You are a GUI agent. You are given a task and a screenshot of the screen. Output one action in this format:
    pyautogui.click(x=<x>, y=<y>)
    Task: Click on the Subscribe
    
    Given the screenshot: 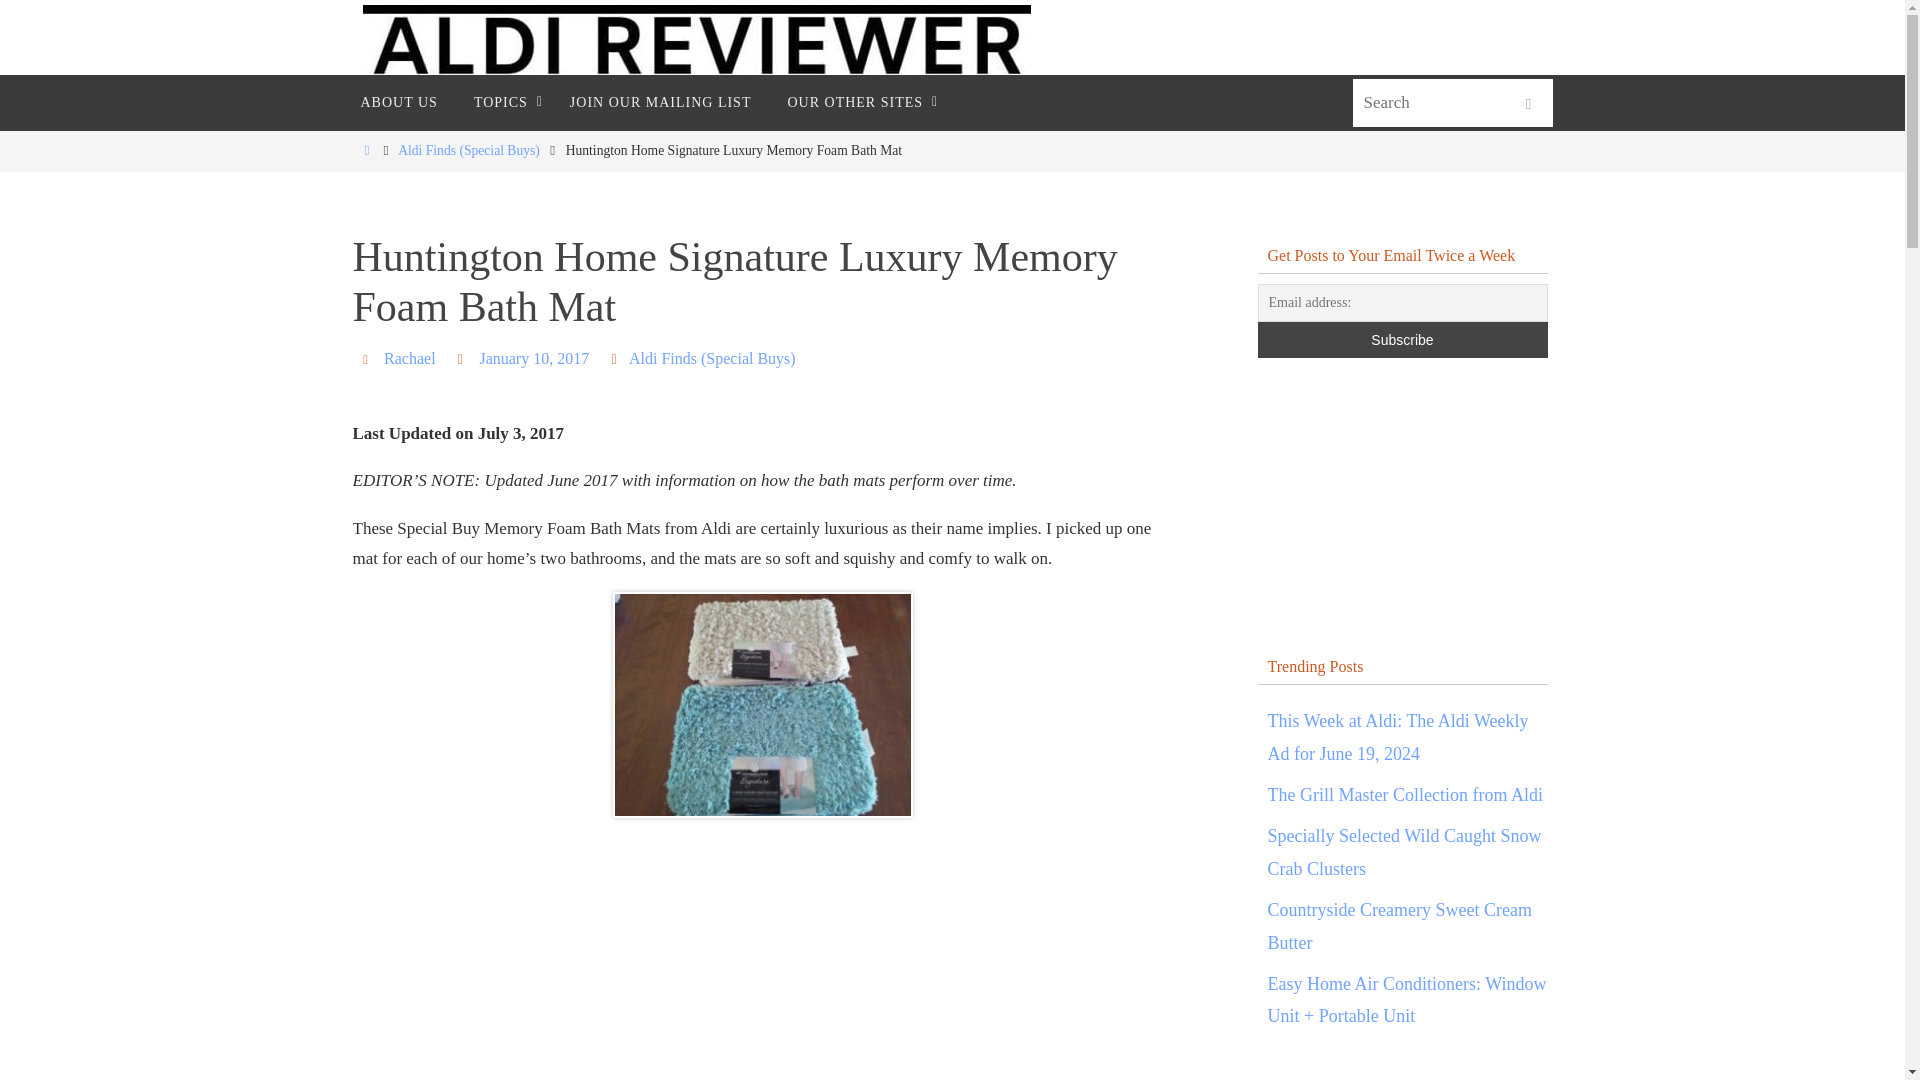 What is the action you would take?
    pyautogui.click(x=1402, y=339)
    